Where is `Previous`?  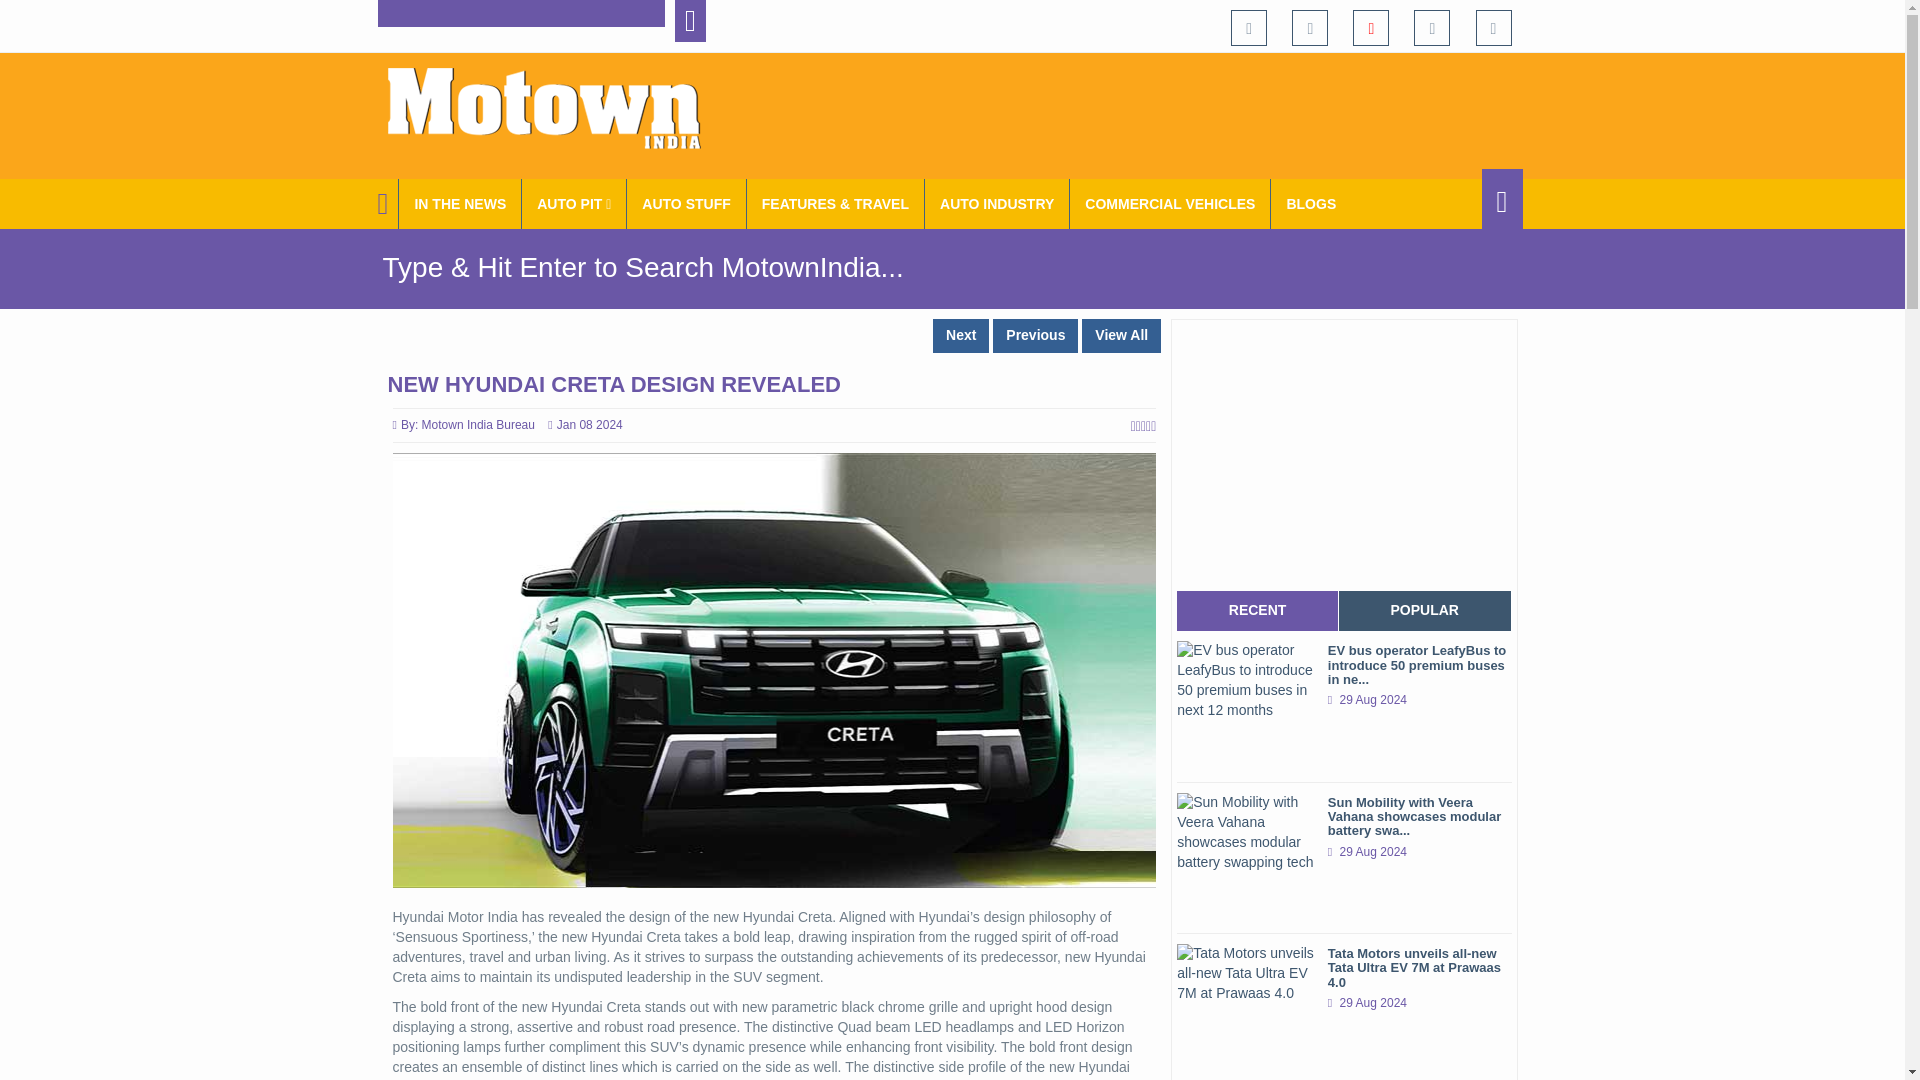
Previous is located at coordinates (1034, 336).